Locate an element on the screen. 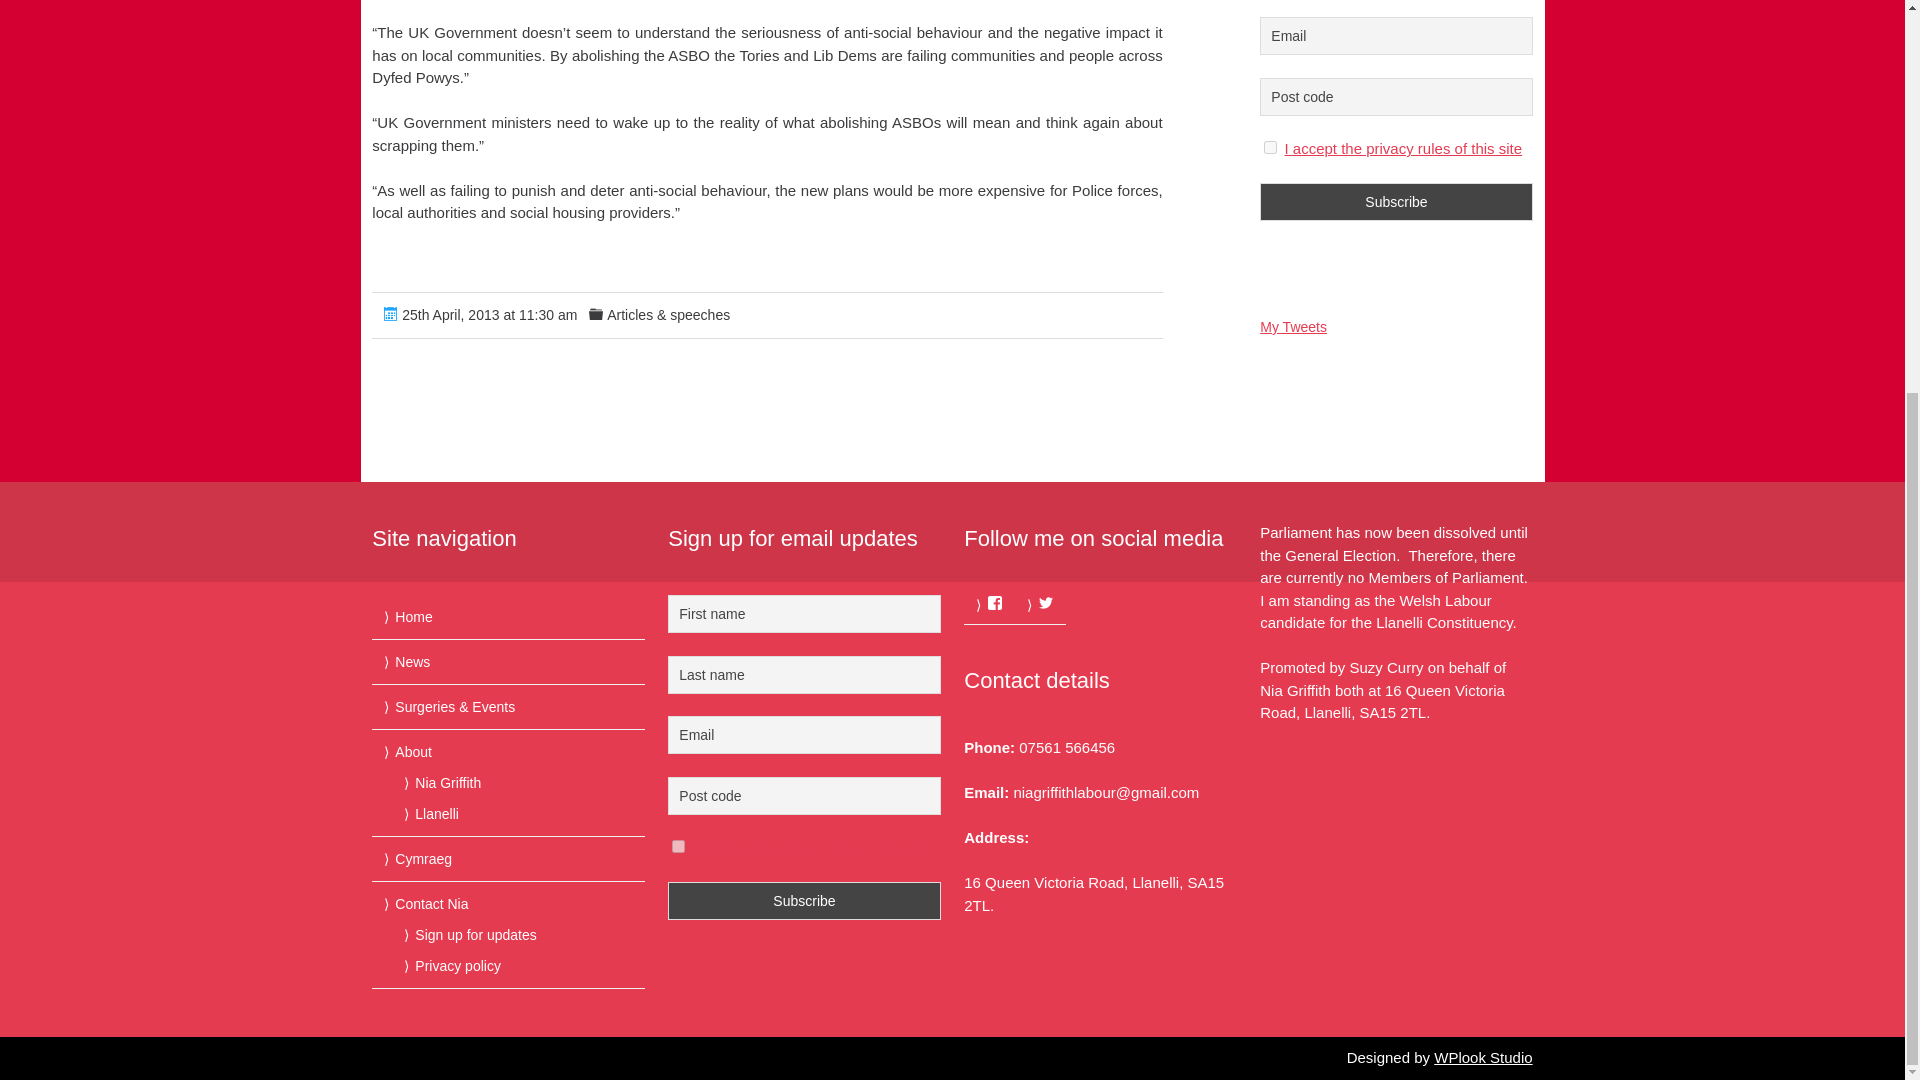  Contact Nia is located at coordinates (432, 904).